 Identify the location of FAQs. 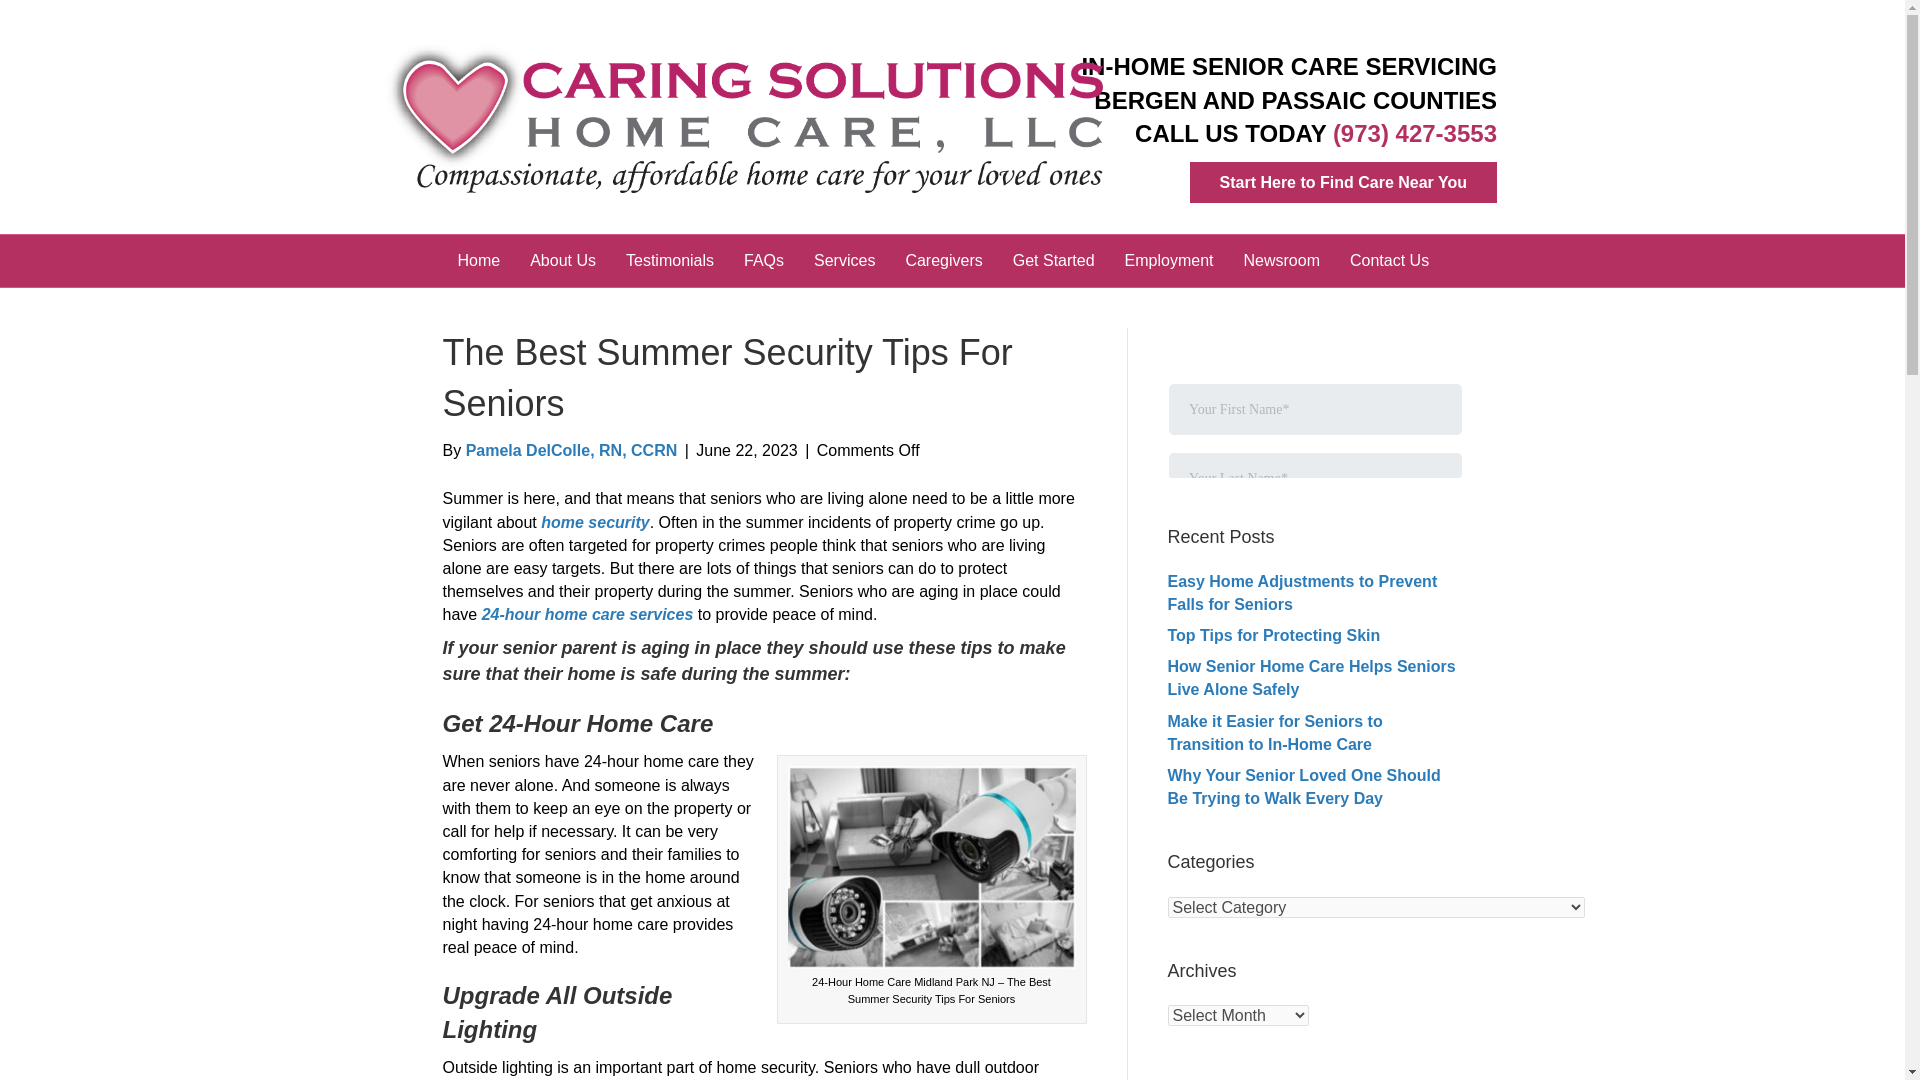
(764, 261).